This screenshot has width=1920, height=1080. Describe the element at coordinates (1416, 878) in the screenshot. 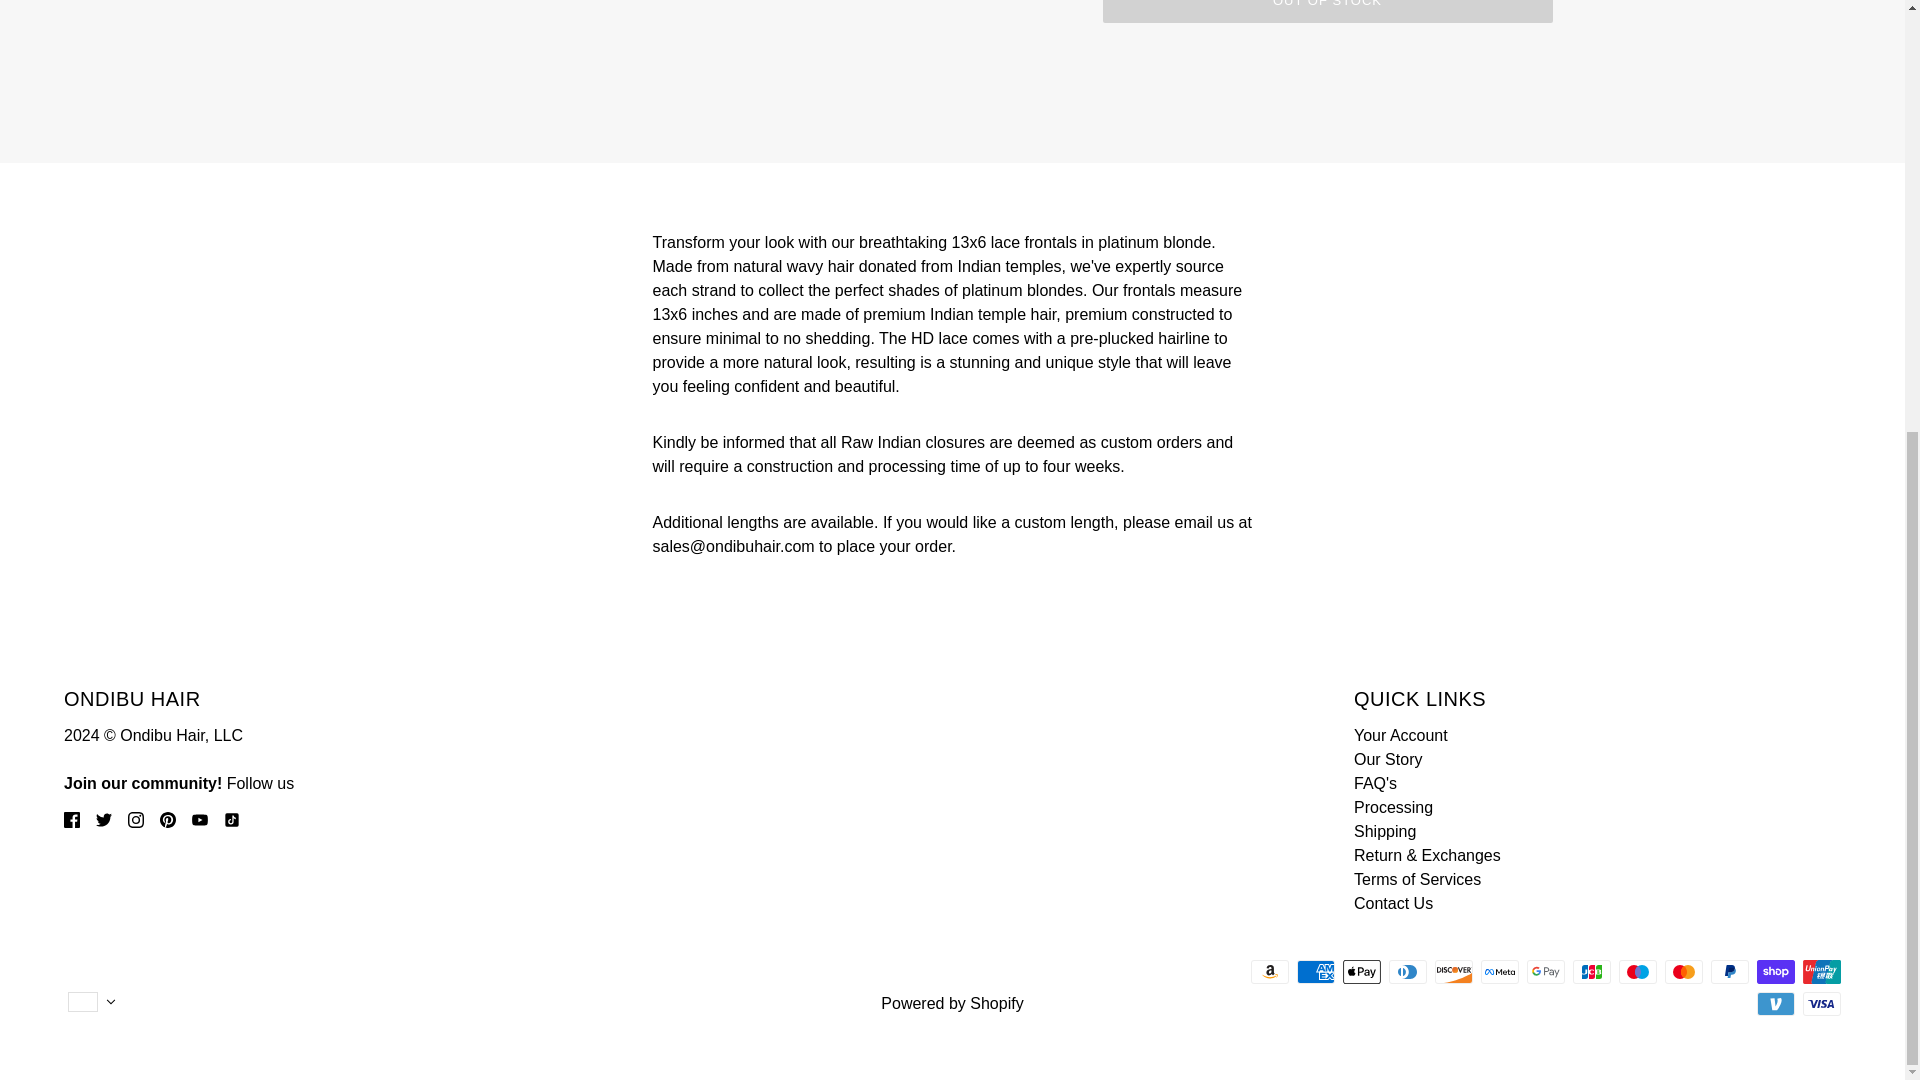

I see `Terms of Services` at that location.